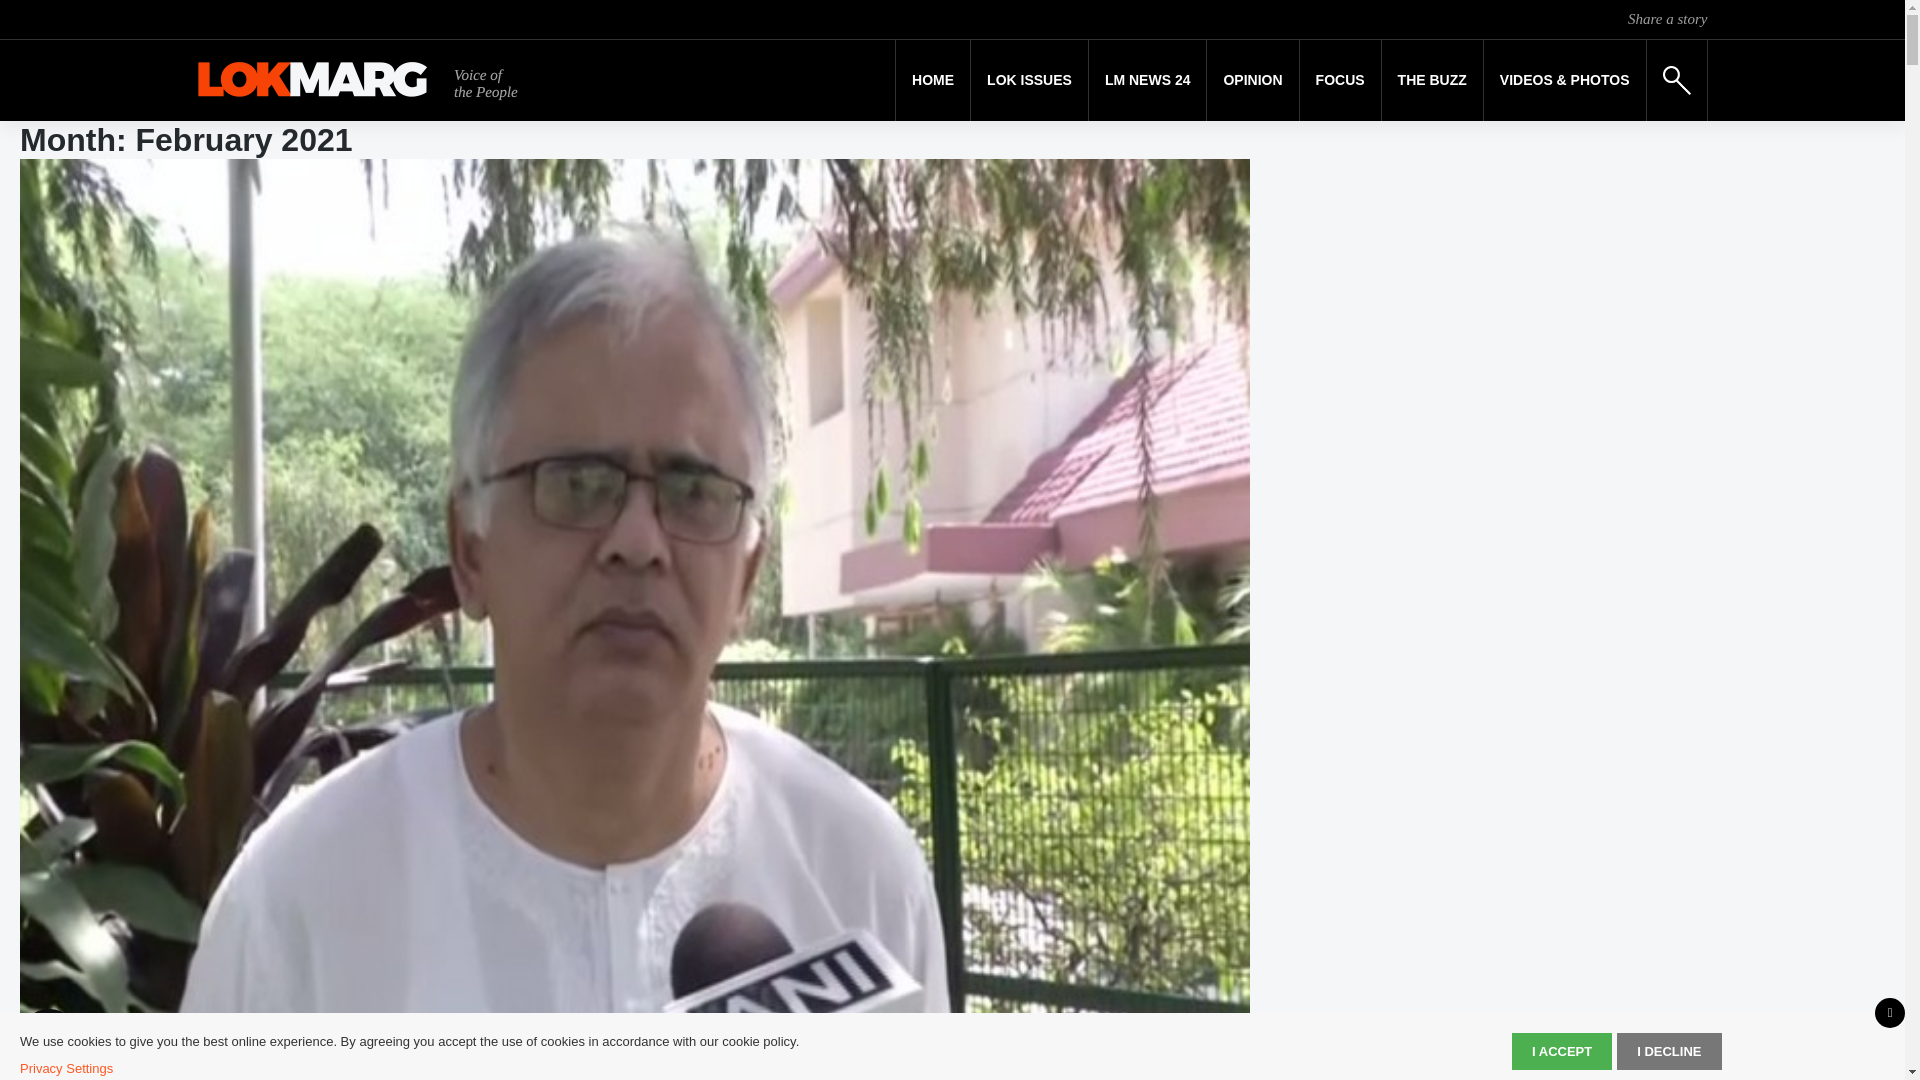  I want to click on LOK ISSUES, so click(1030, 80).